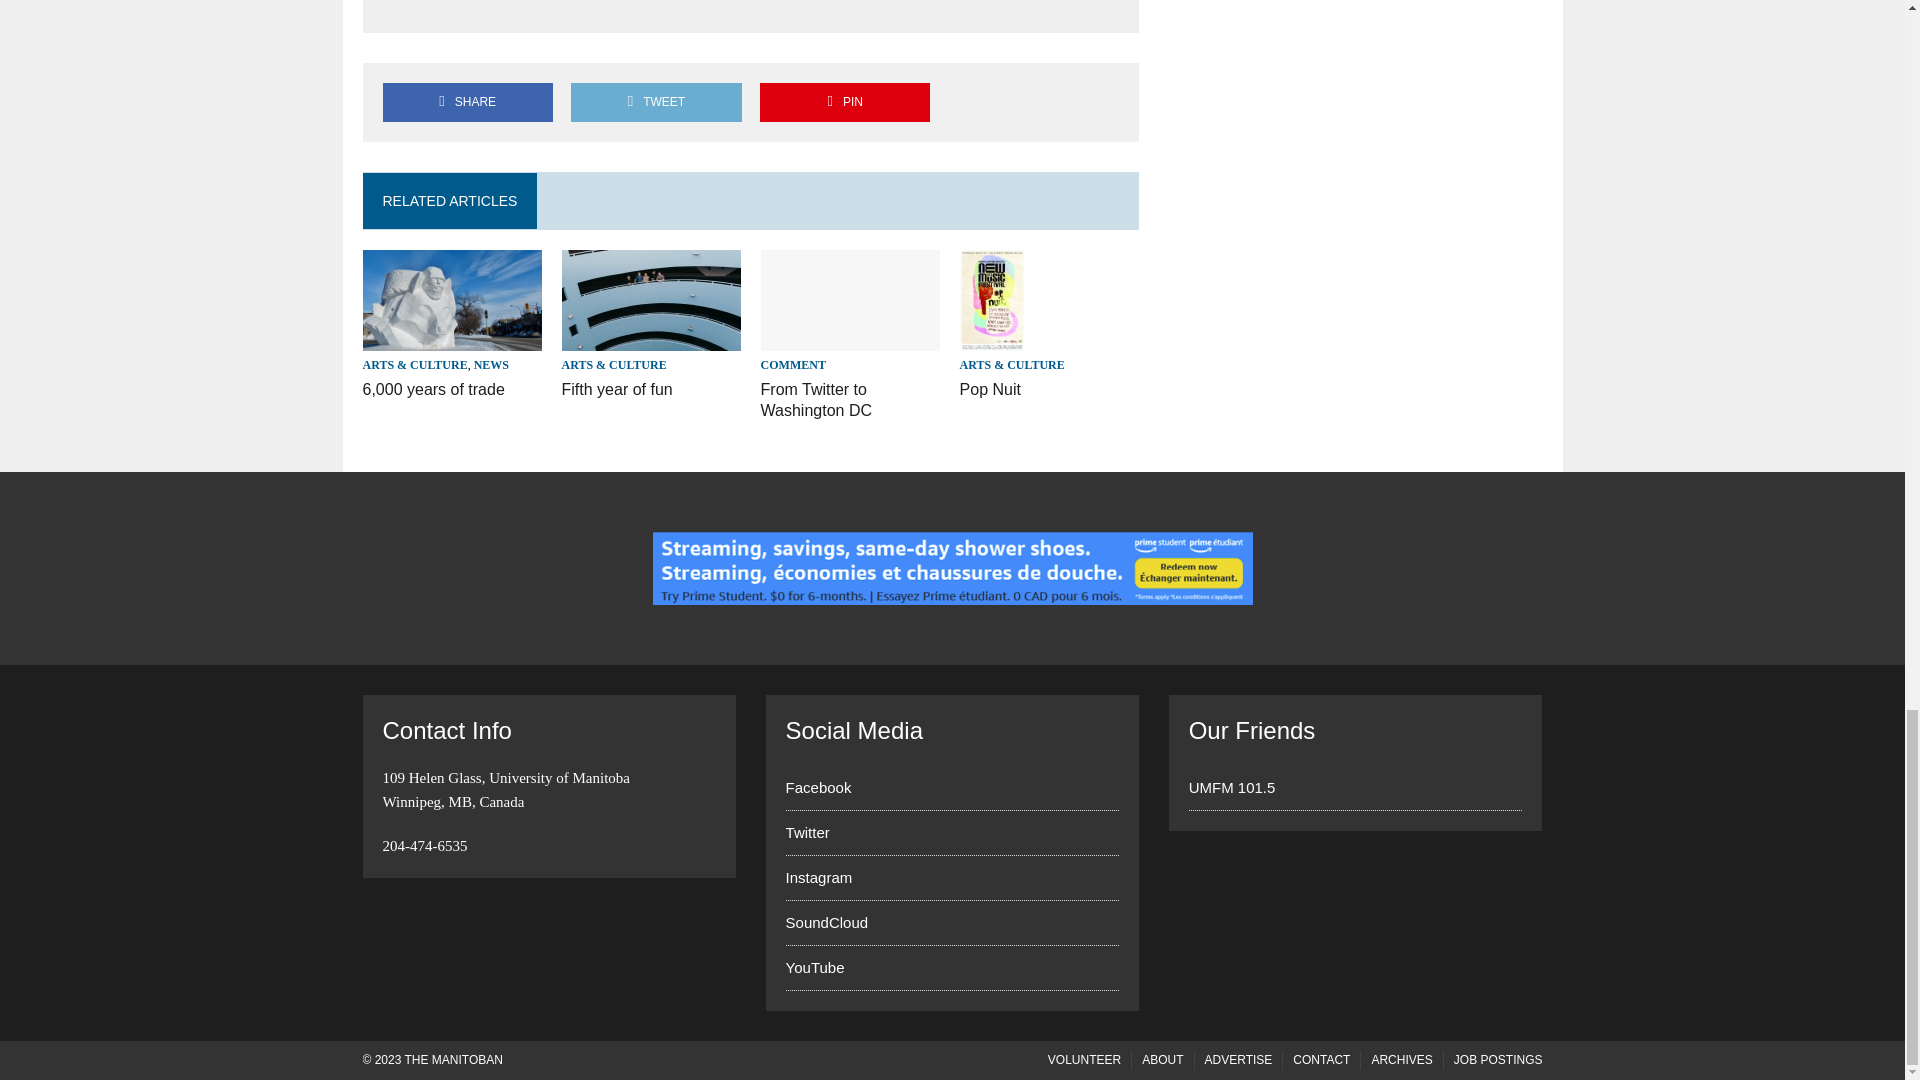 This screenshot has width=1920, height=1080. Describe the element at coordinates (990, 390) in the screenshot. I see `Pop Nuit` at that location.